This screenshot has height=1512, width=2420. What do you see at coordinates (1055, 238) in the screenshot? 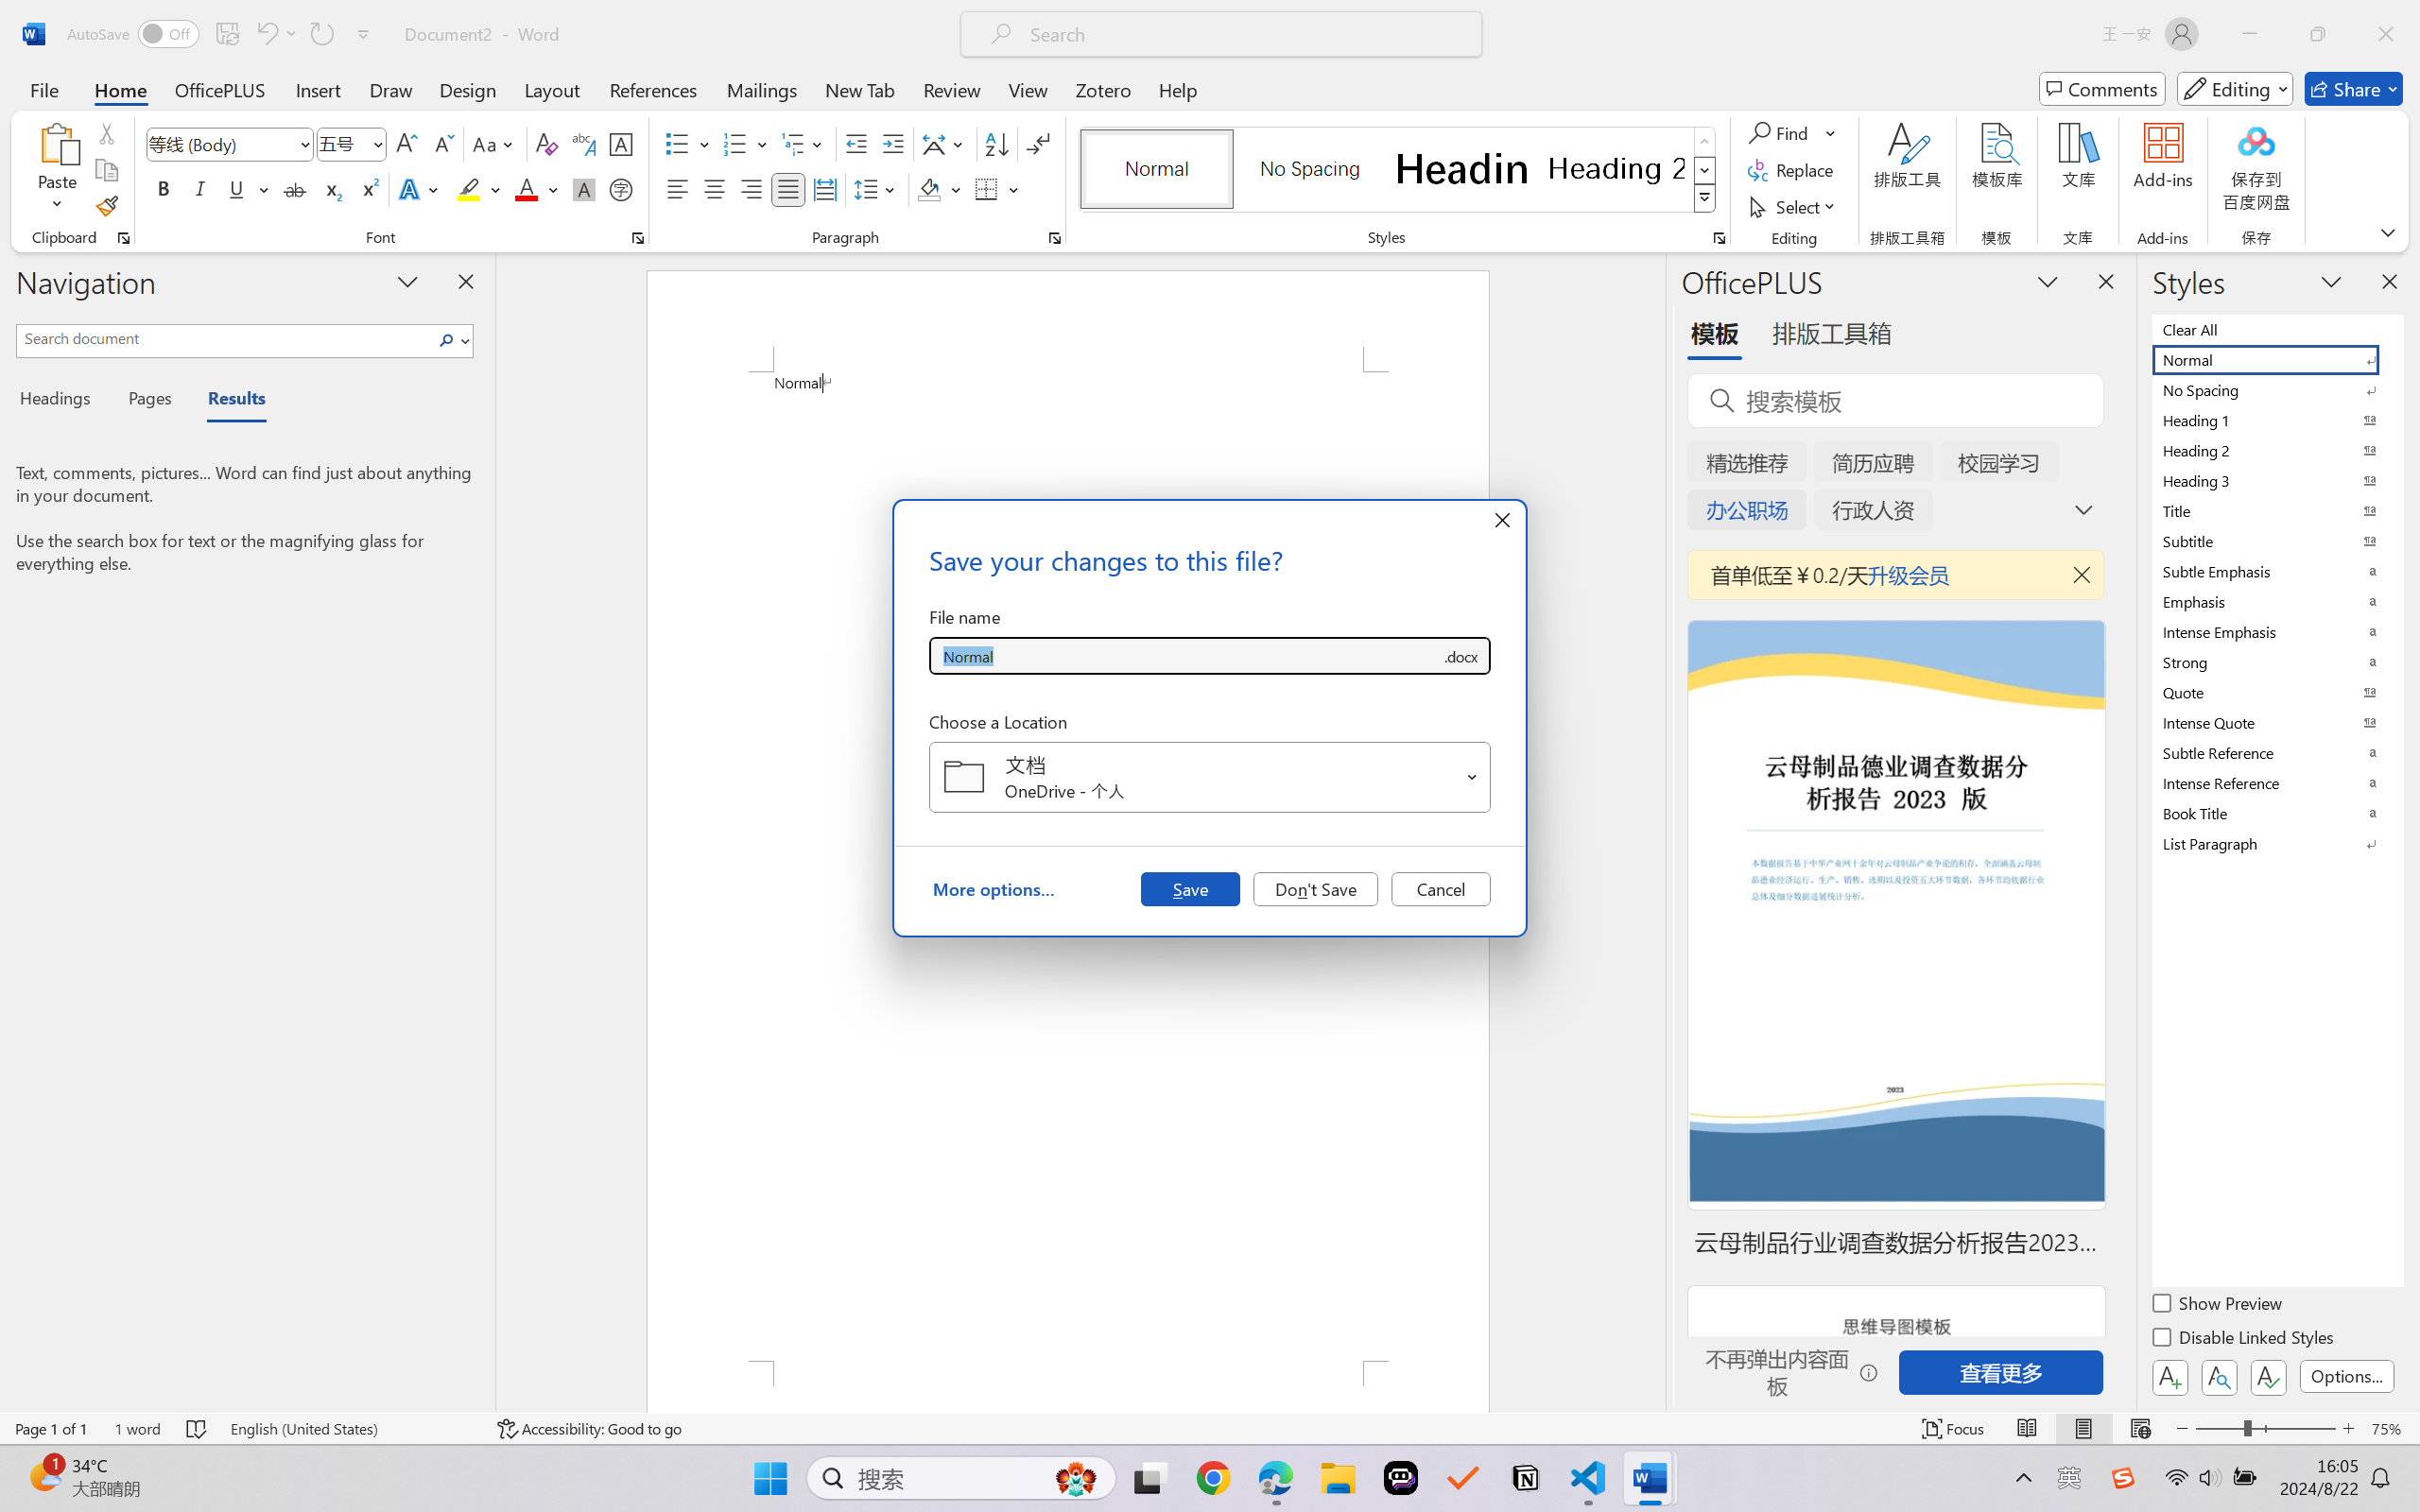
I see `Paragraph...` at bounding box center [1055, 238].